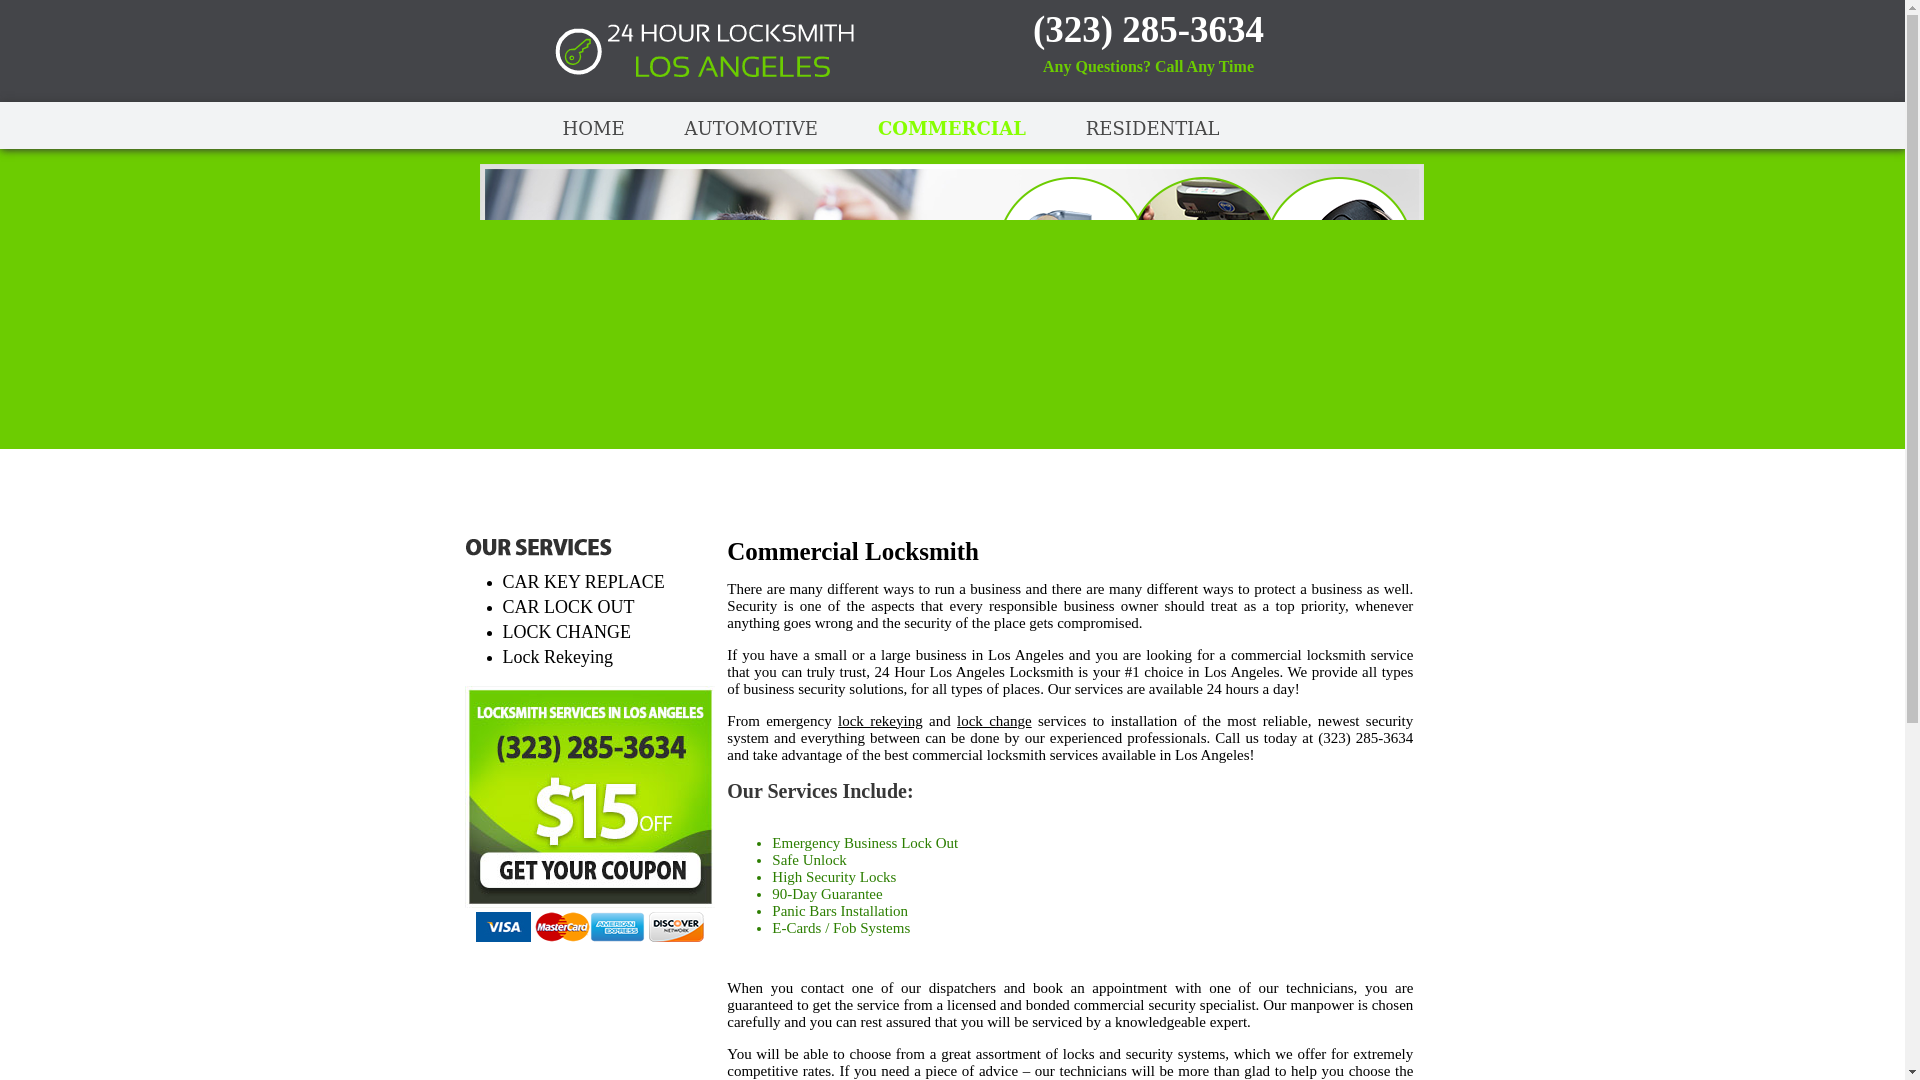 The image size is (1920, 1080). What do you see at coordinates (556, 656) in the screenshot?
I see `Los Angeles Lock Rekeying` at bounding box center [556, 656].